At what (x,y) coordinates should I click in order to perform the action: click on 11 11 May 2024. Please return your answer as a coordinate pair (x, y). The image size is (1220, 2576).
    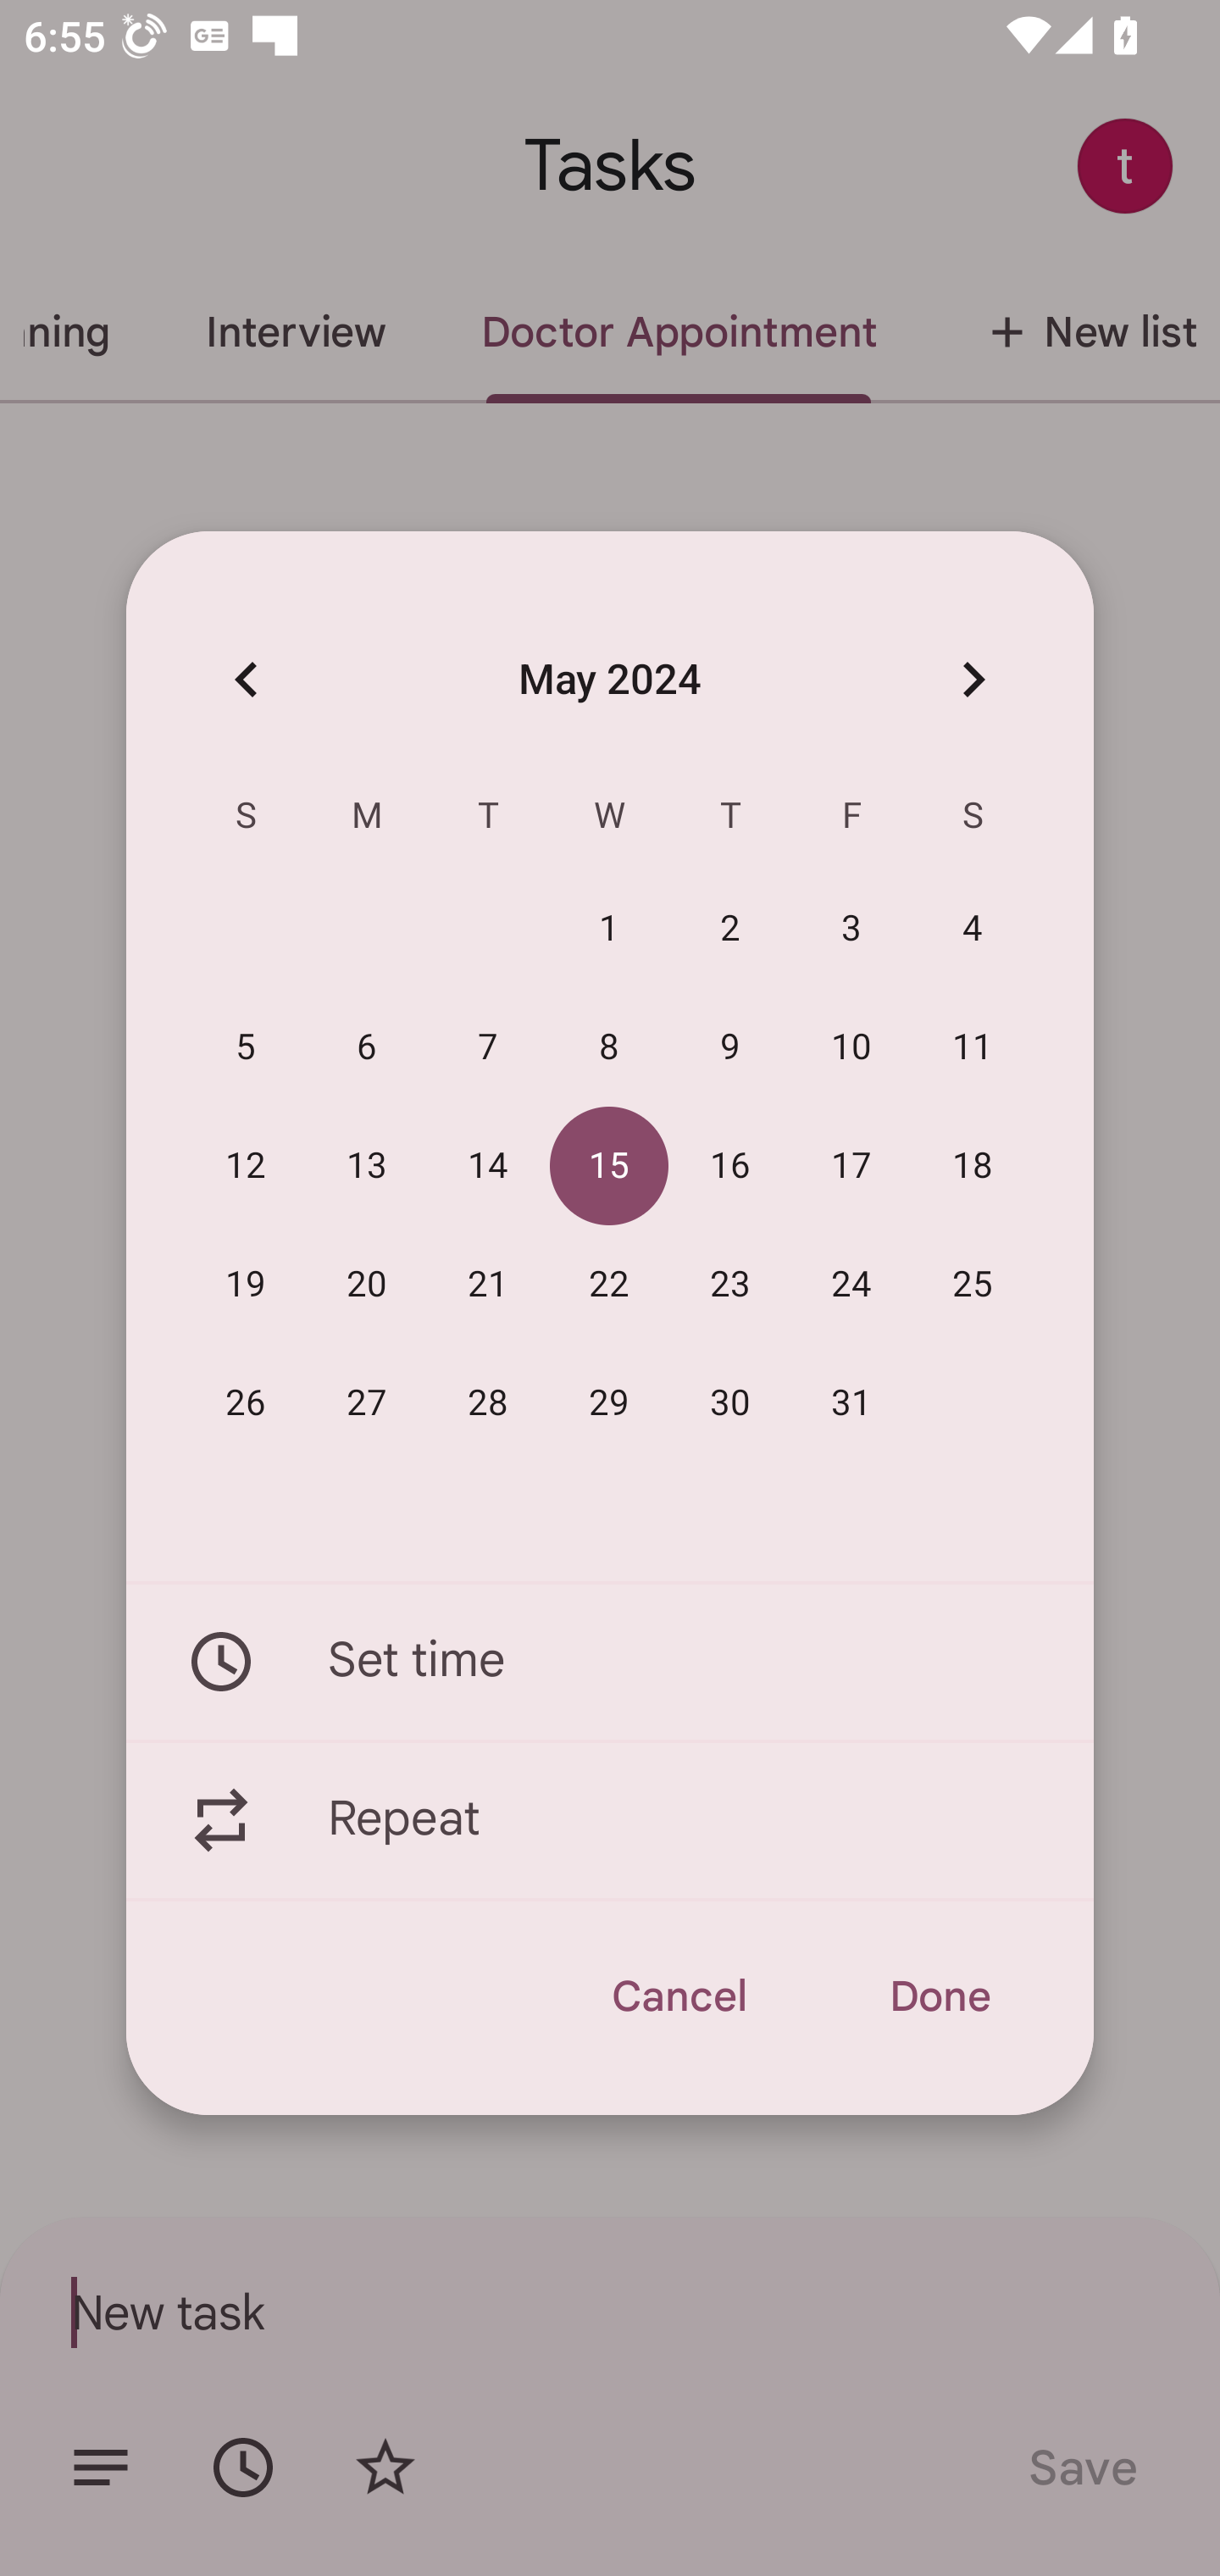
    Looking at the image, I should click on (973, 1048).